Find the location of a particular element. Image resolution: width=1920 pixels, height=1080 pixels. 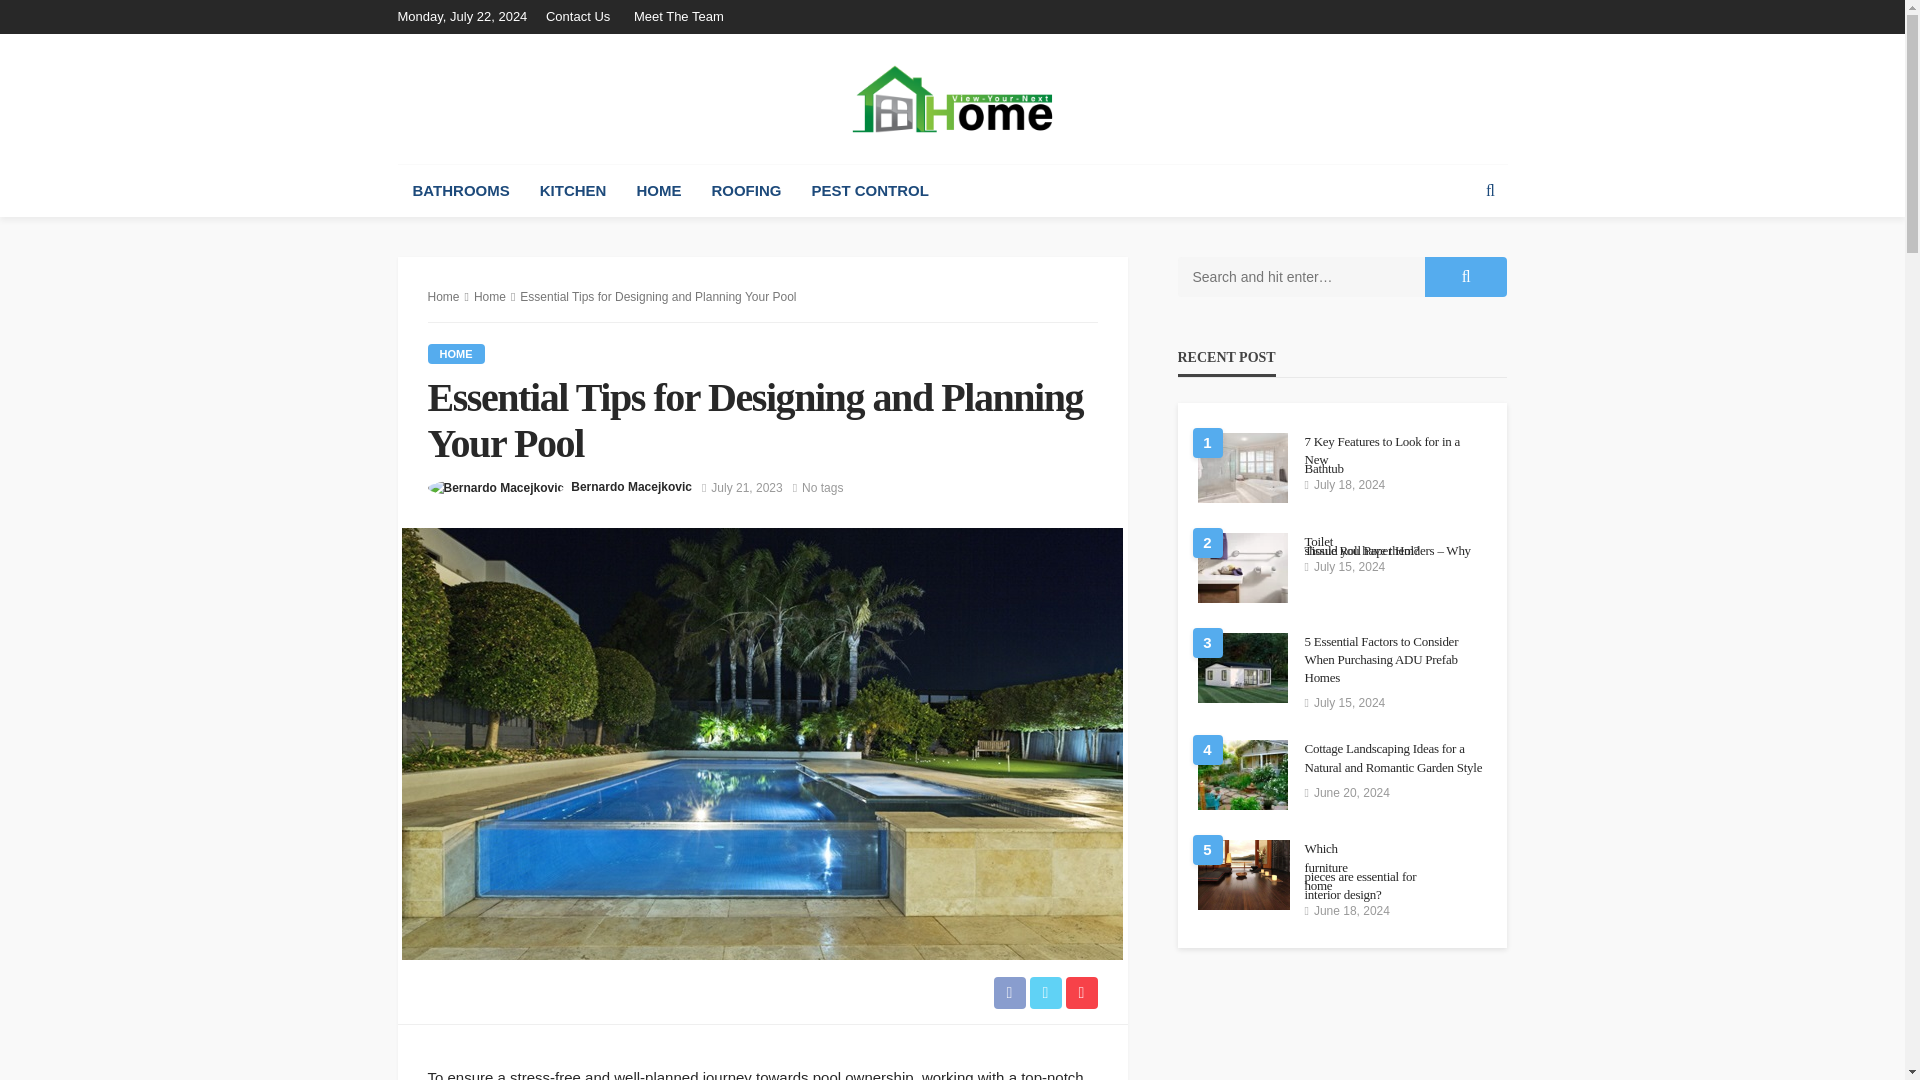

Home is located at coordinates (490, 296).